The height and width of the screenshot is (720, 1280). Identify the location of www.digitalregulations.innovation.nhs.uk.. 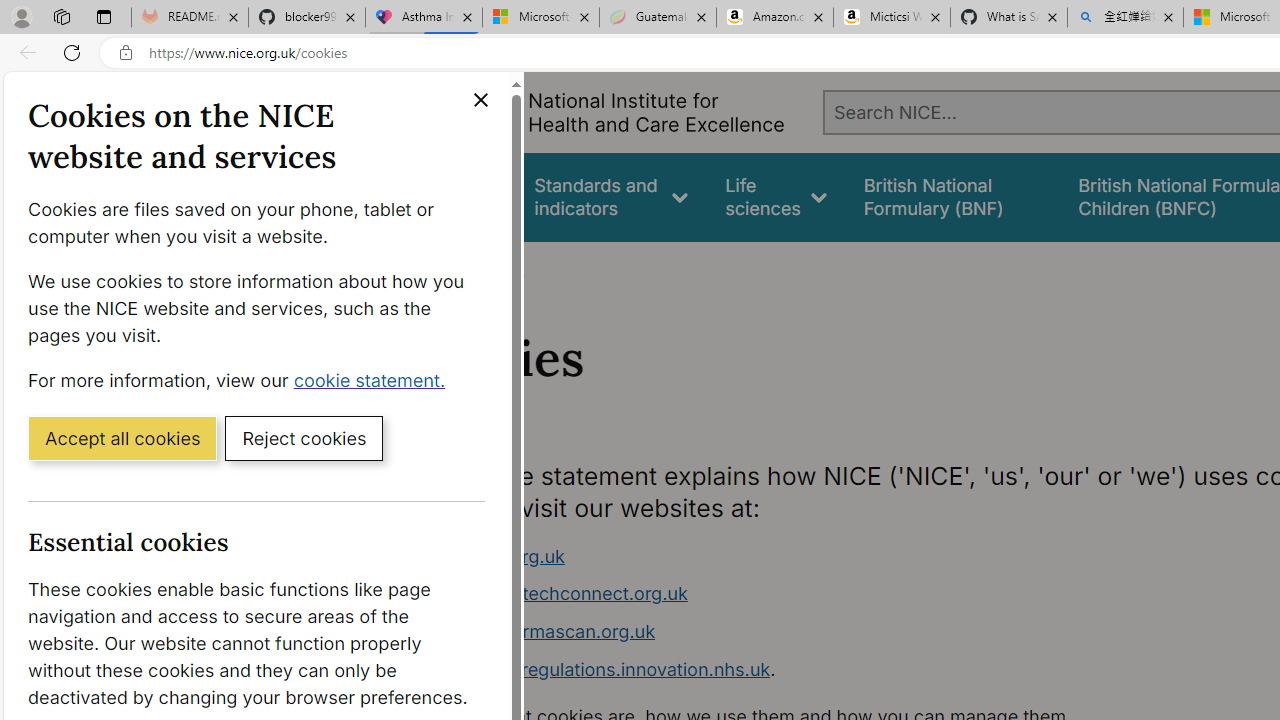
(796, 670).